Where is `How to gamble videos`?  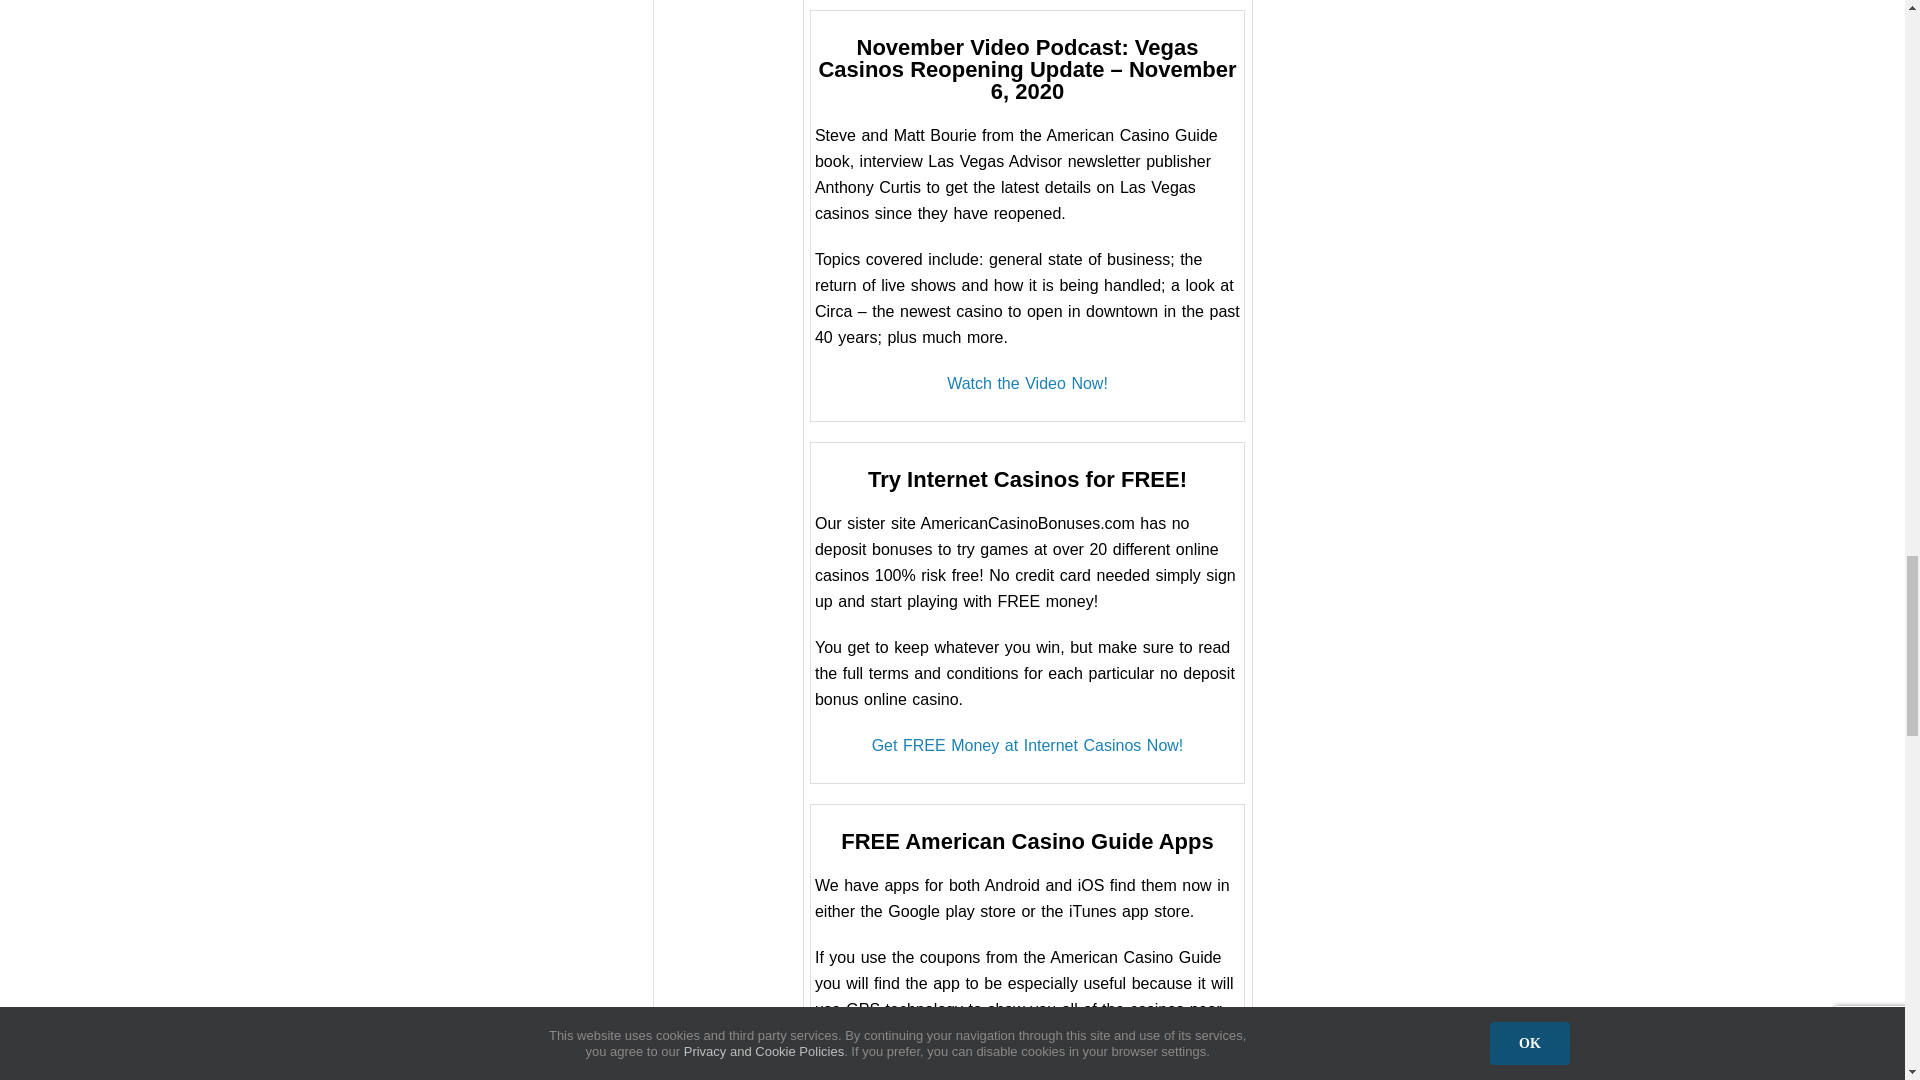 How to gamble videos is located at coordinates (1026, 383).